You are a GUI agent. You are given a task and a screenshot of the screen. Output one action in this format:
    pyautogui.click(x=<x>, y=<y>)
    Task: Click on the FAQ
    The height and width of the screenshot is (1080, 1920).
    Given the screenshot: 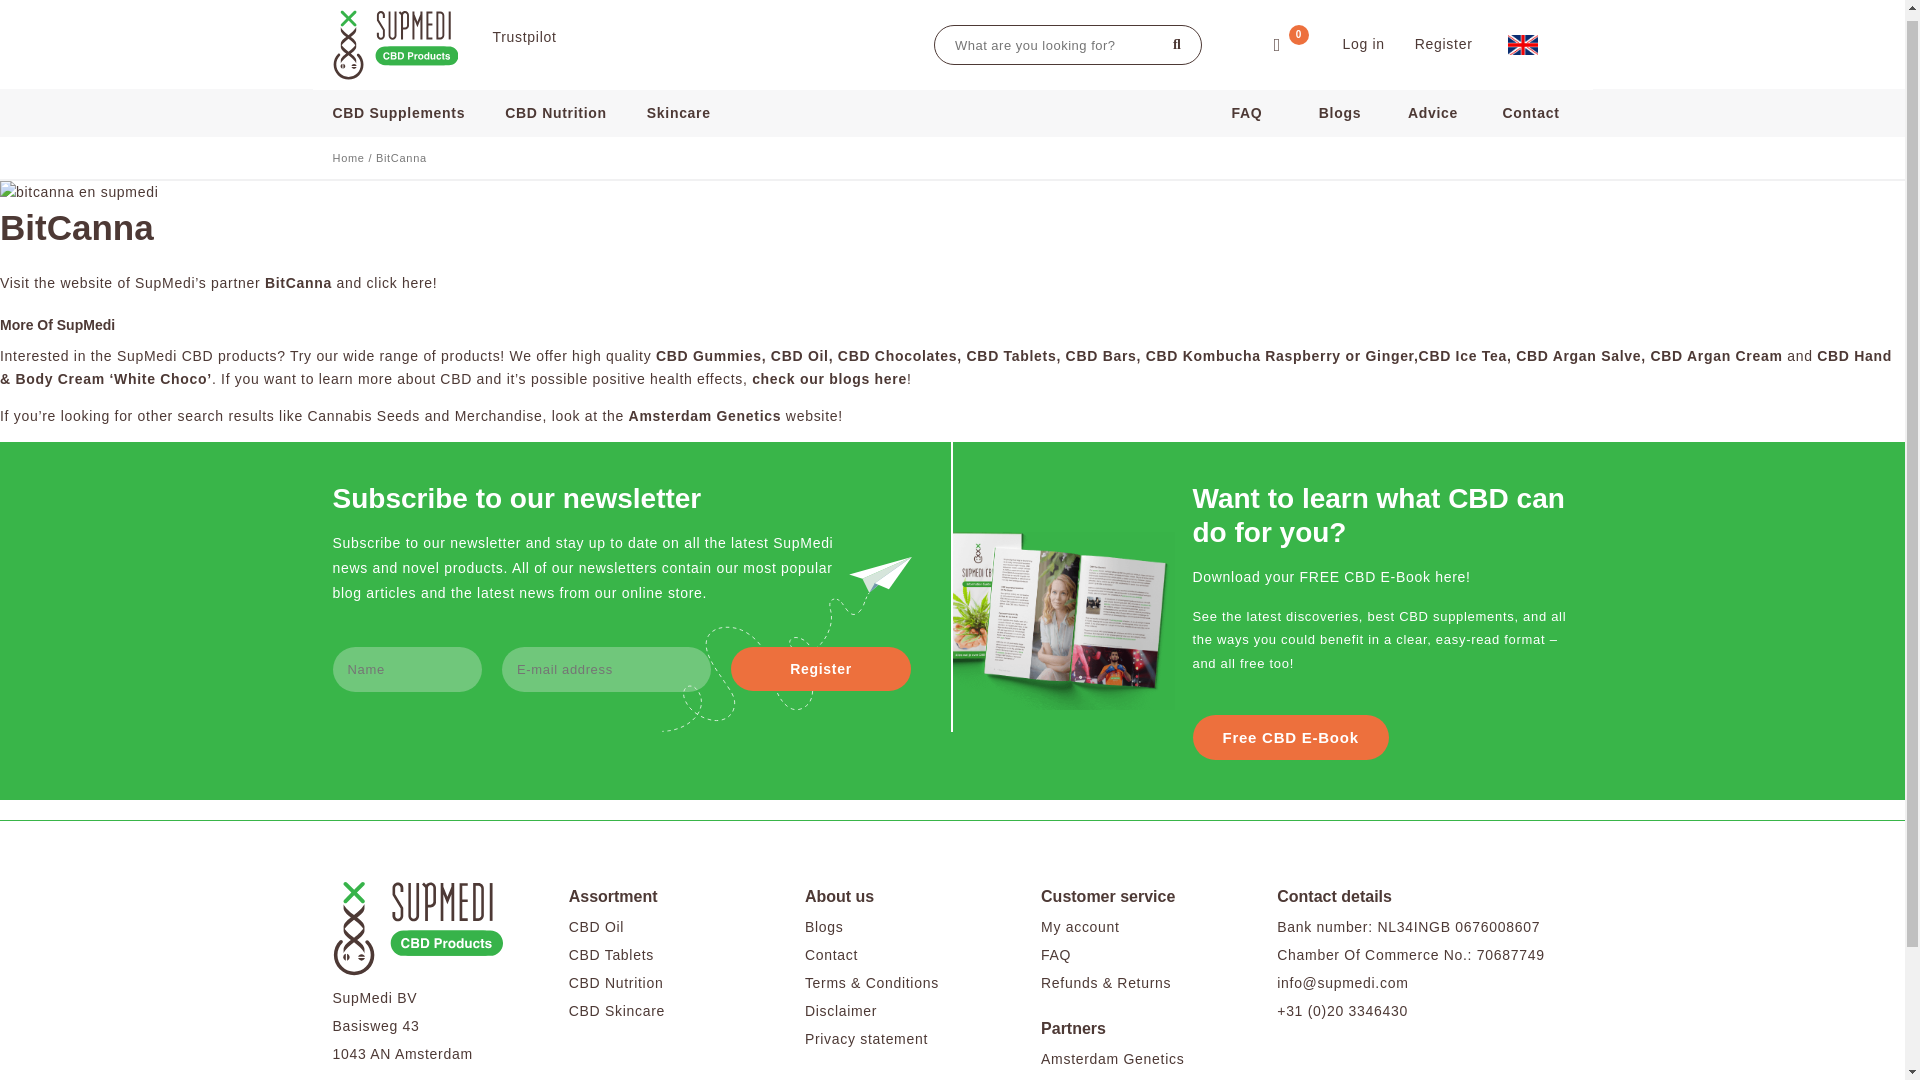 What is the action you would take?
    pyautogui.click(x=1246, y=104)
    